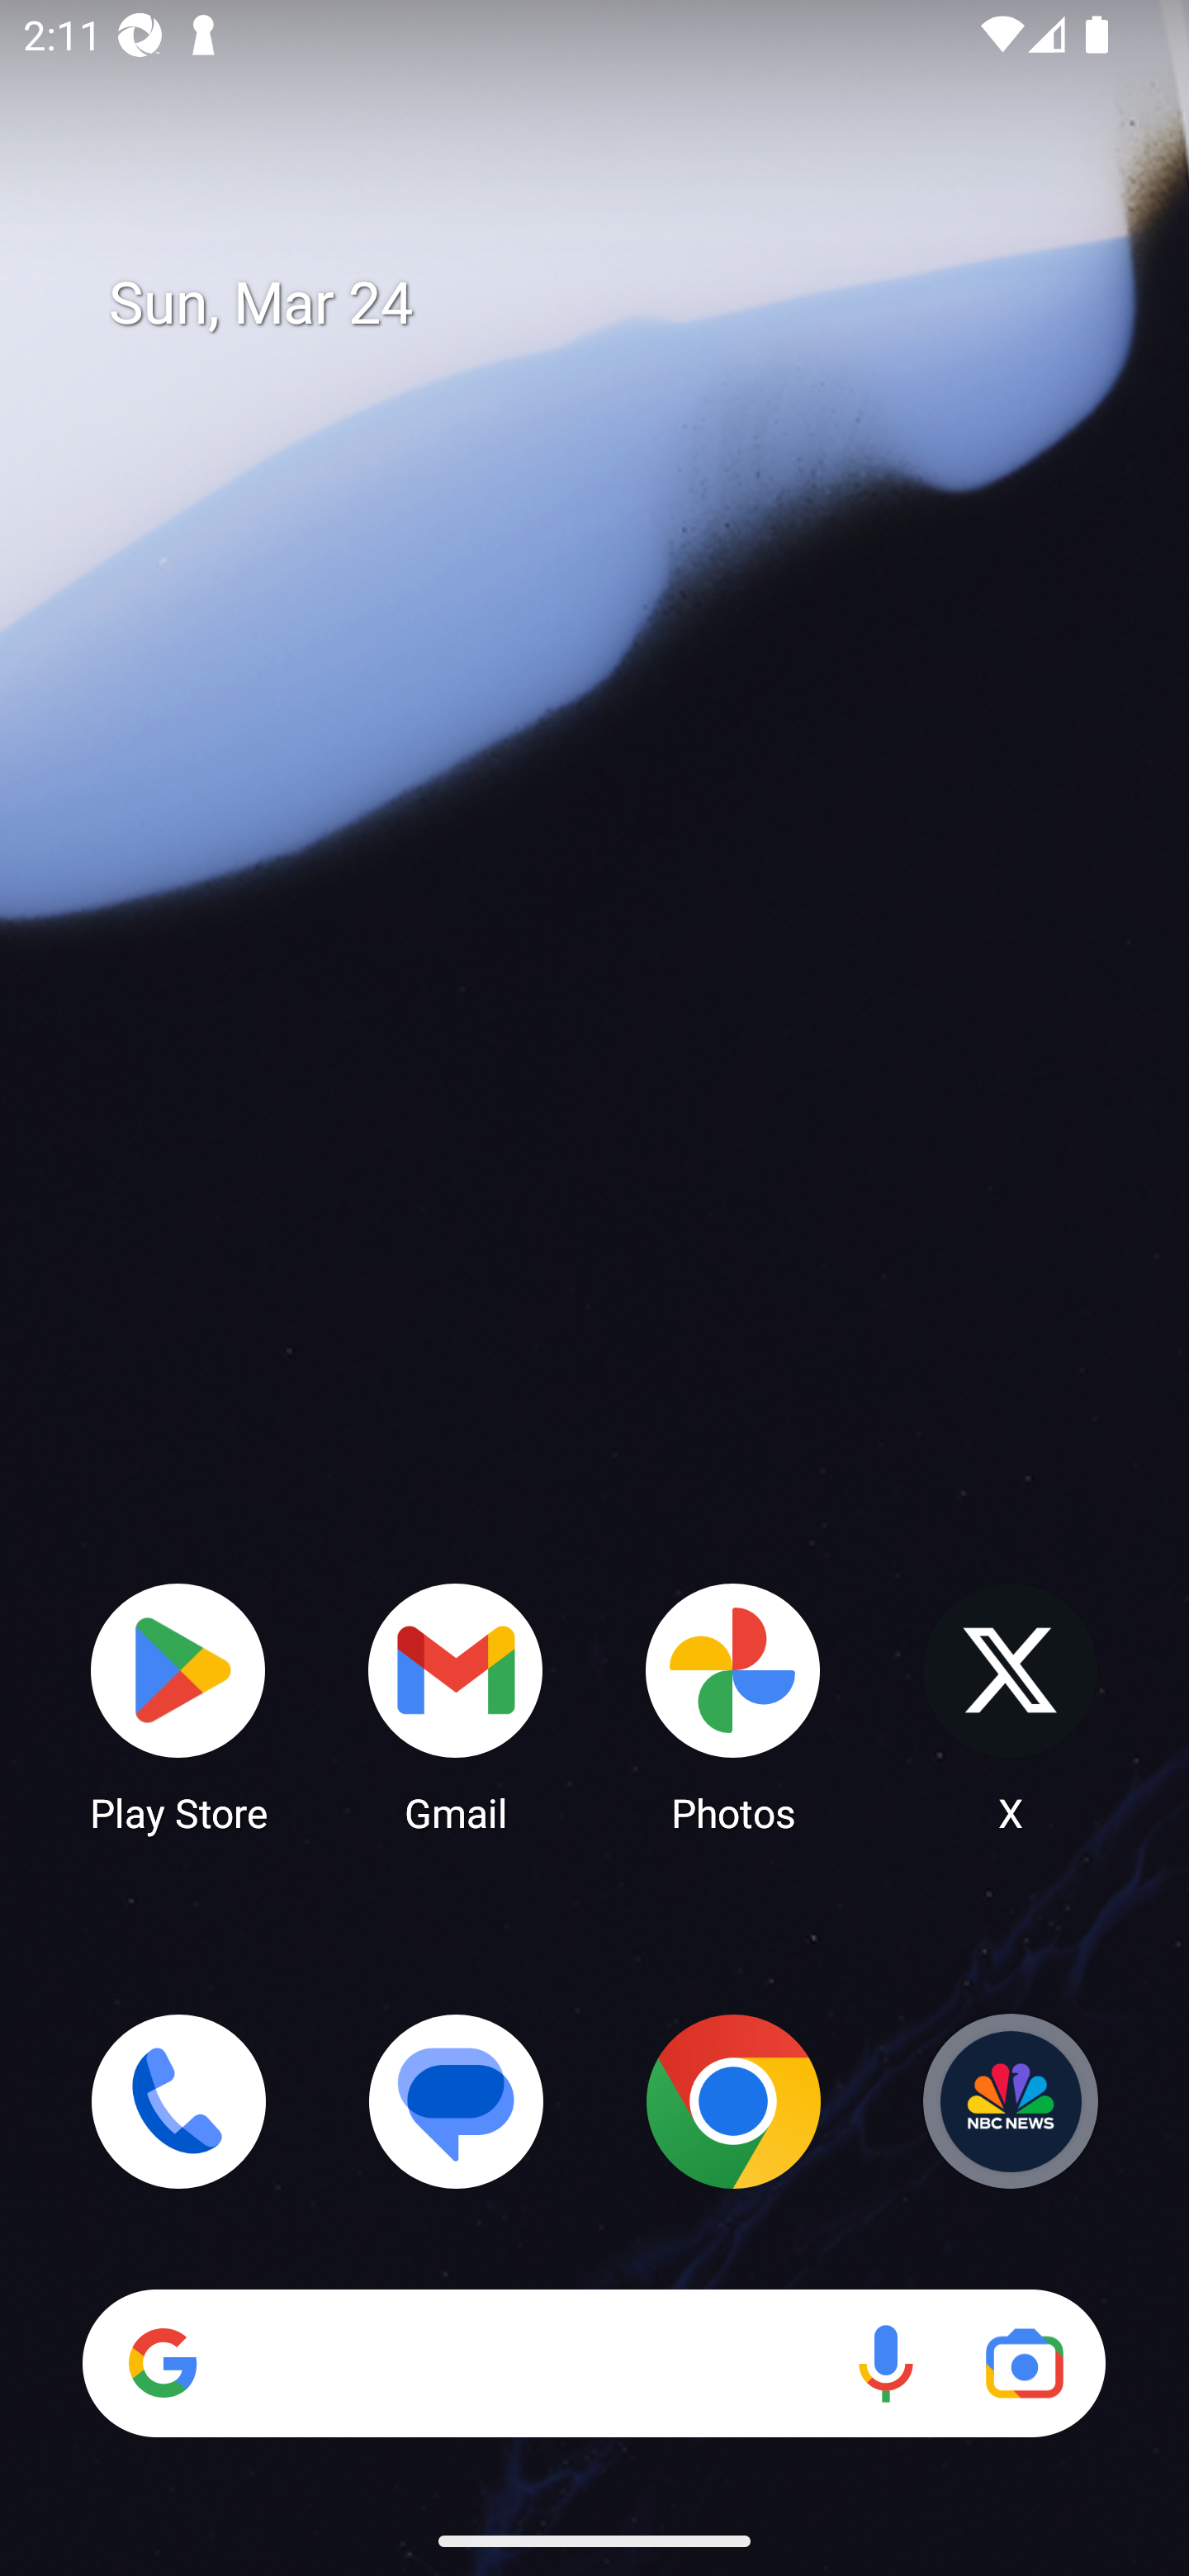 This screenshot has height=2576, width=1189. What do you see at coordinates (456, 1706) in the screenshot?
I see `Gmail` at bounding box center [456, 1706].